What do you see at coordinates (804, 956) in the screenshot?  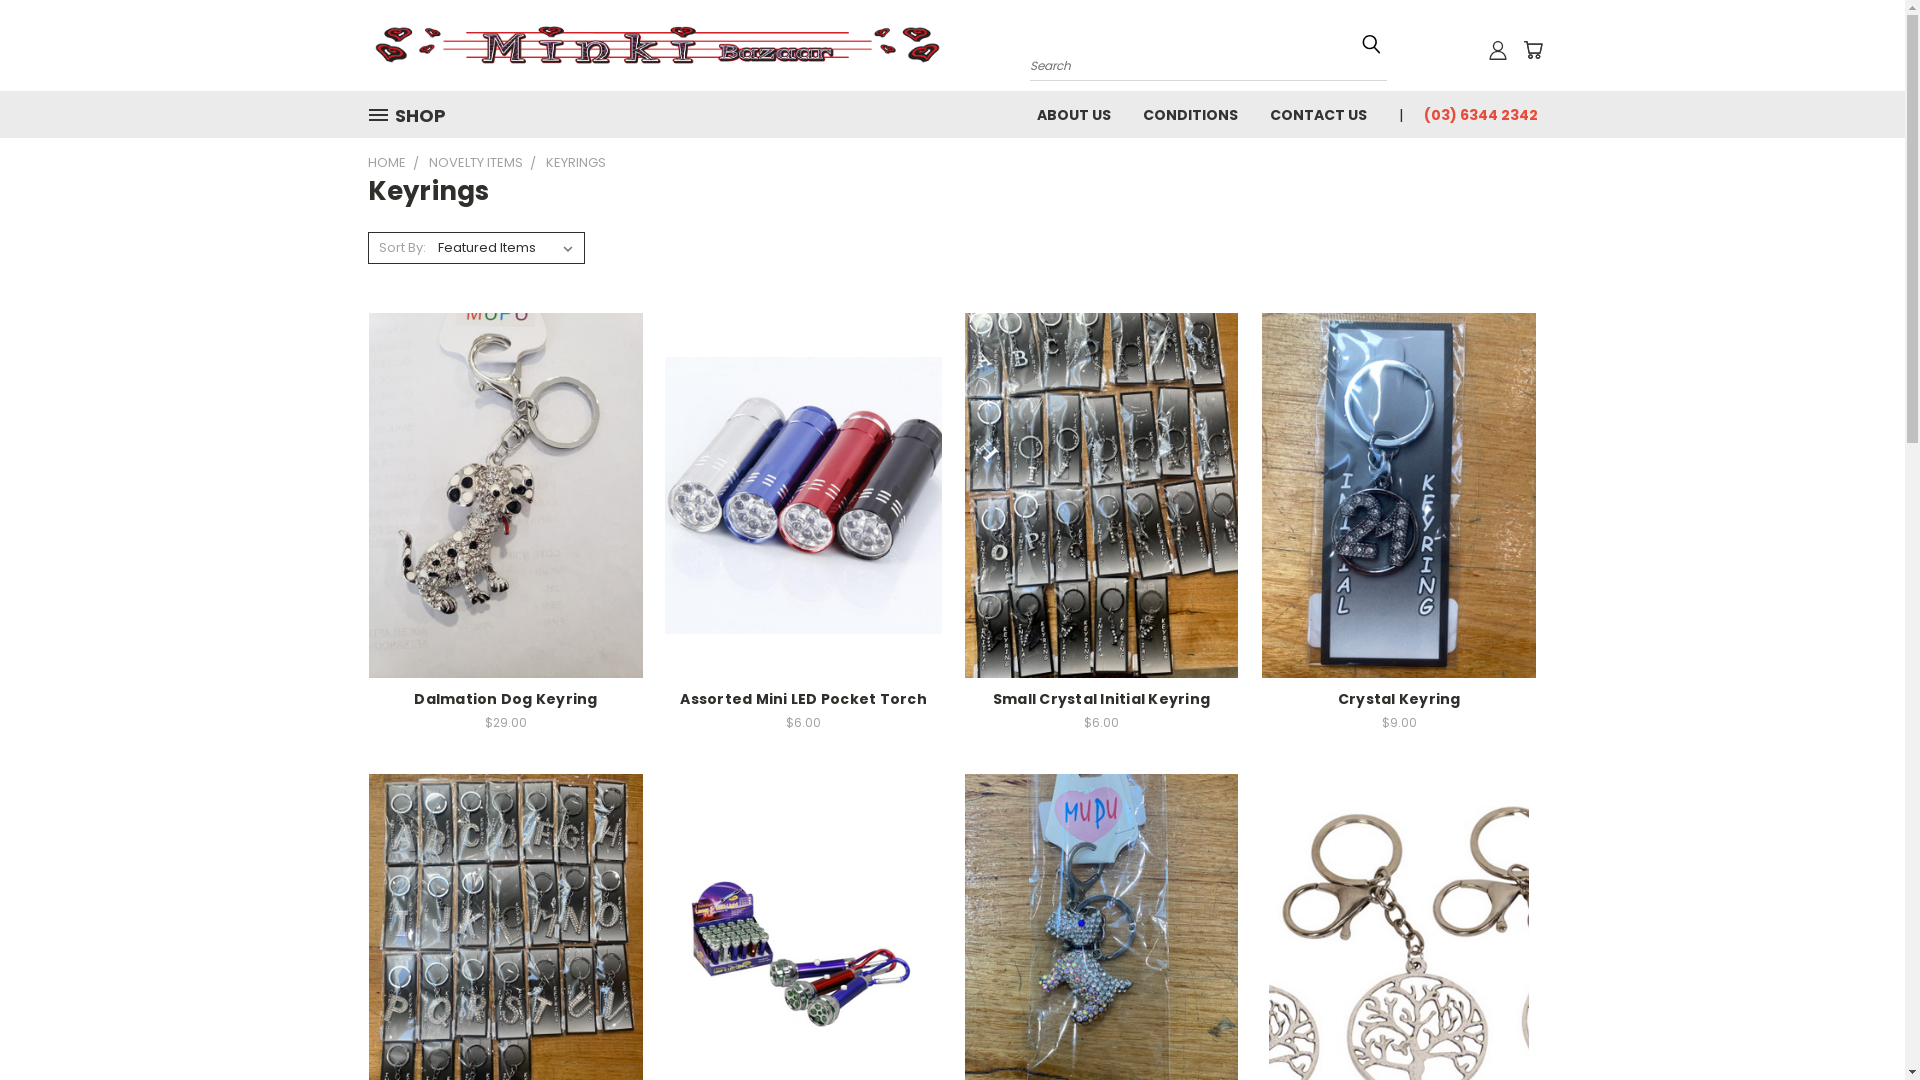 I see `2 Function Keyring Flashlight` at bounding box center [804, 956].